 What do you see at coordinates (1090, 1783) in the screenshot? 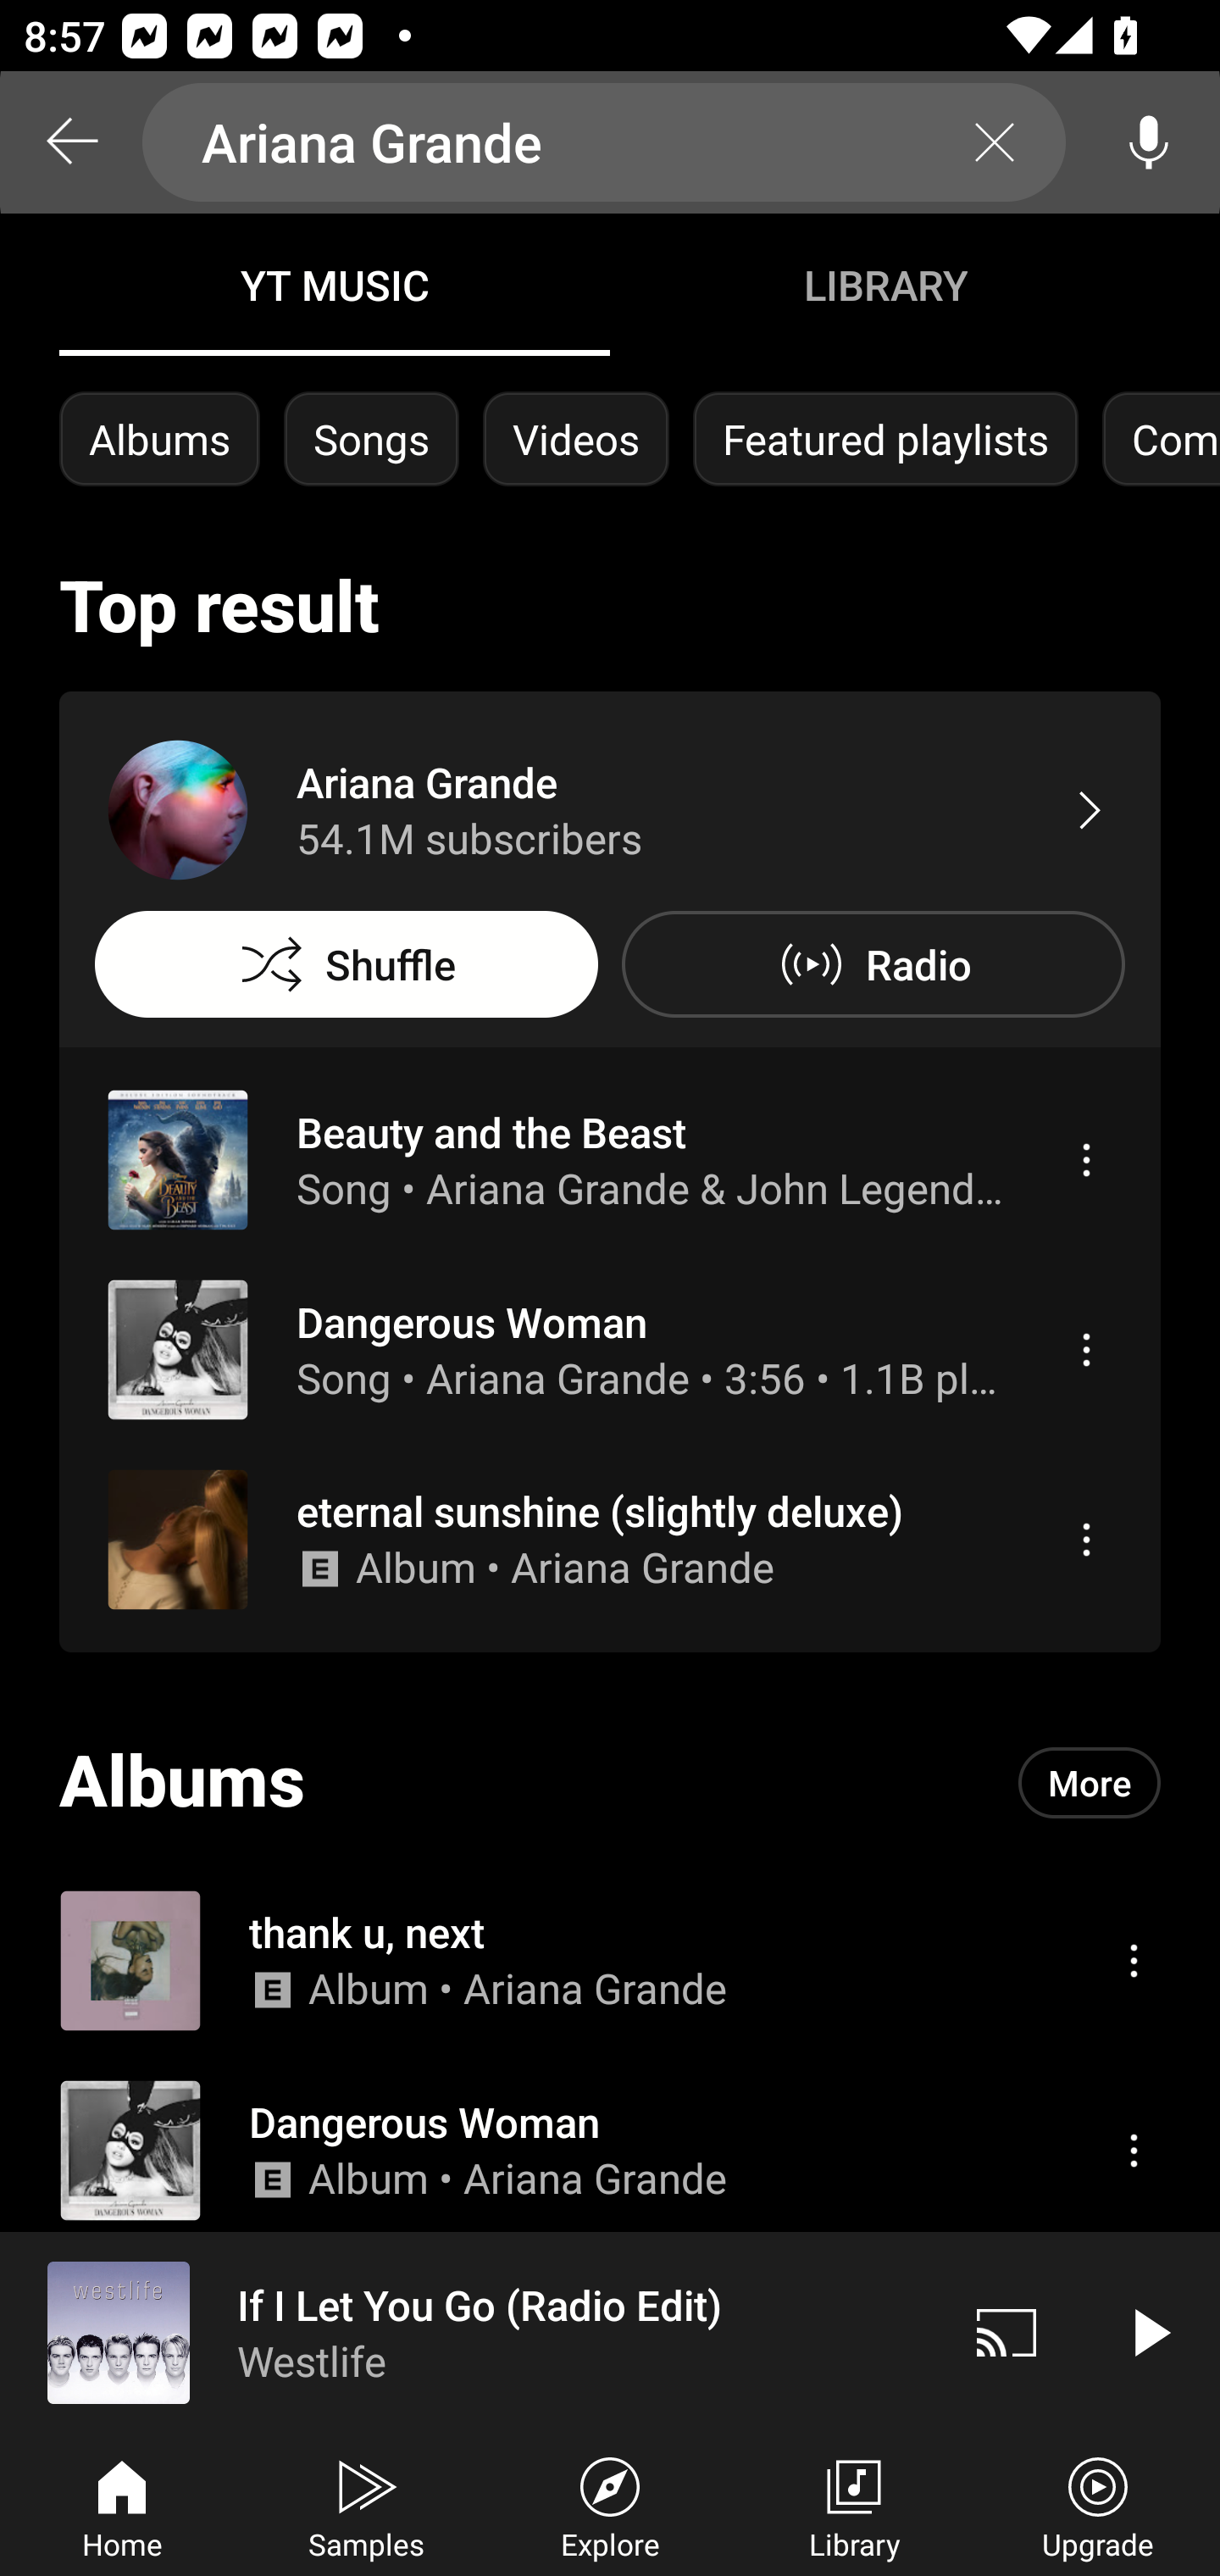
I see `More` at bounding box center [1090, 1783].